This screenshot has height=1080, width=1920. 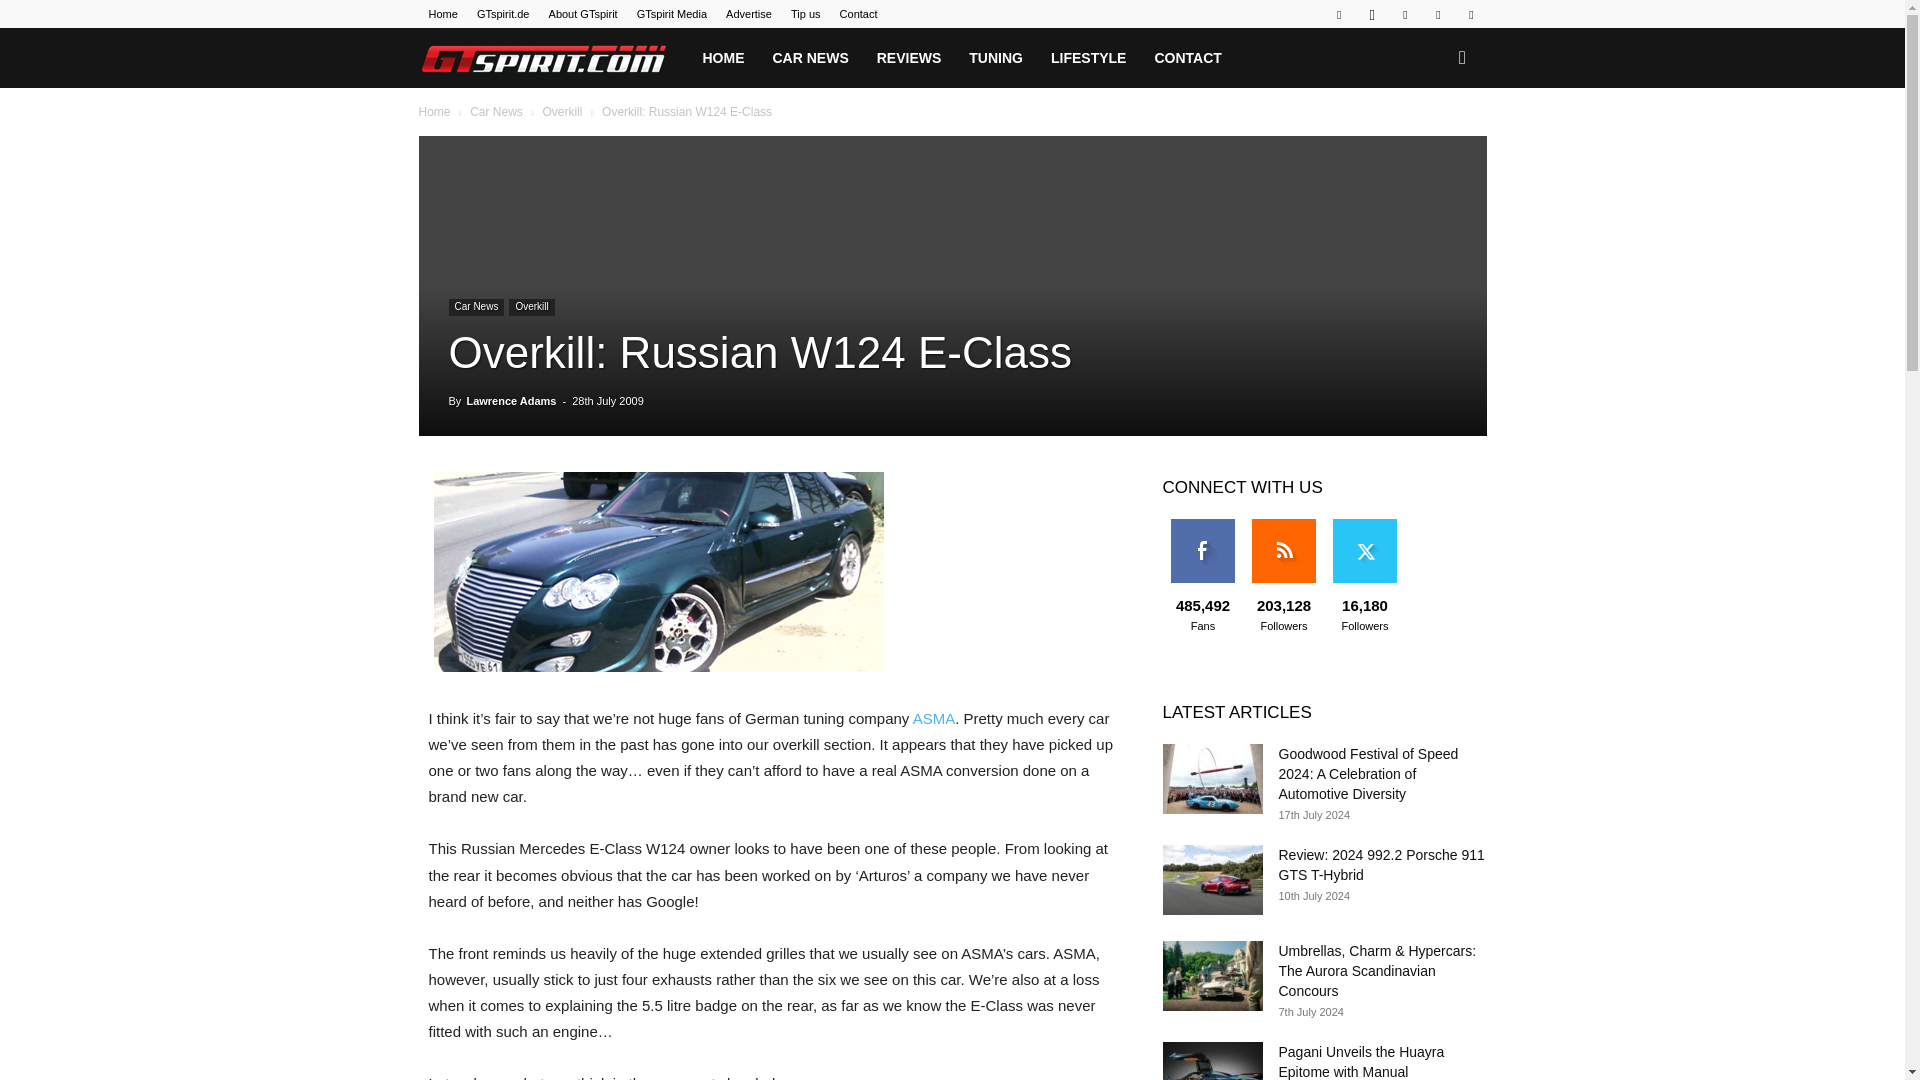 I want to click on RSS, so click(x=1405, y=14).